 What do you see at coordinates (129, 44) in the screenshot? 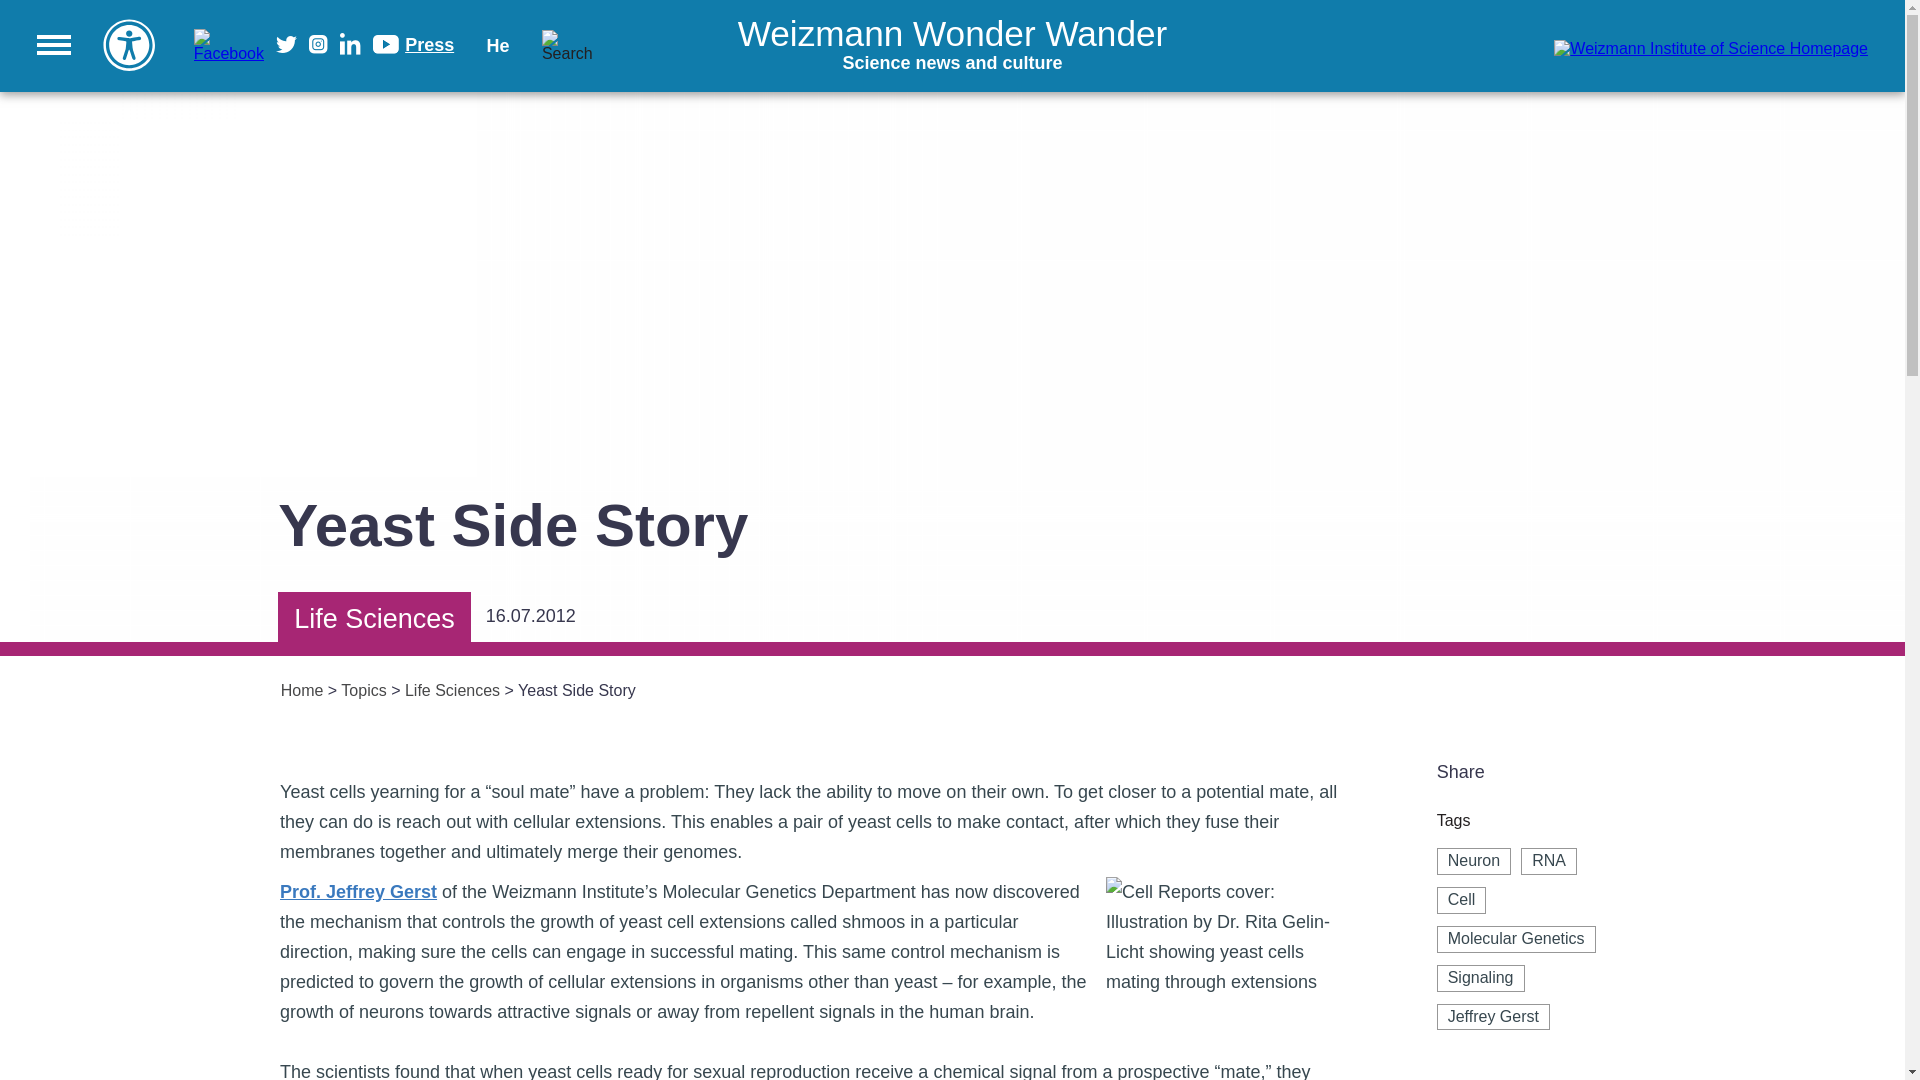
I see `Accessibility` at bounding box center [129, 44].